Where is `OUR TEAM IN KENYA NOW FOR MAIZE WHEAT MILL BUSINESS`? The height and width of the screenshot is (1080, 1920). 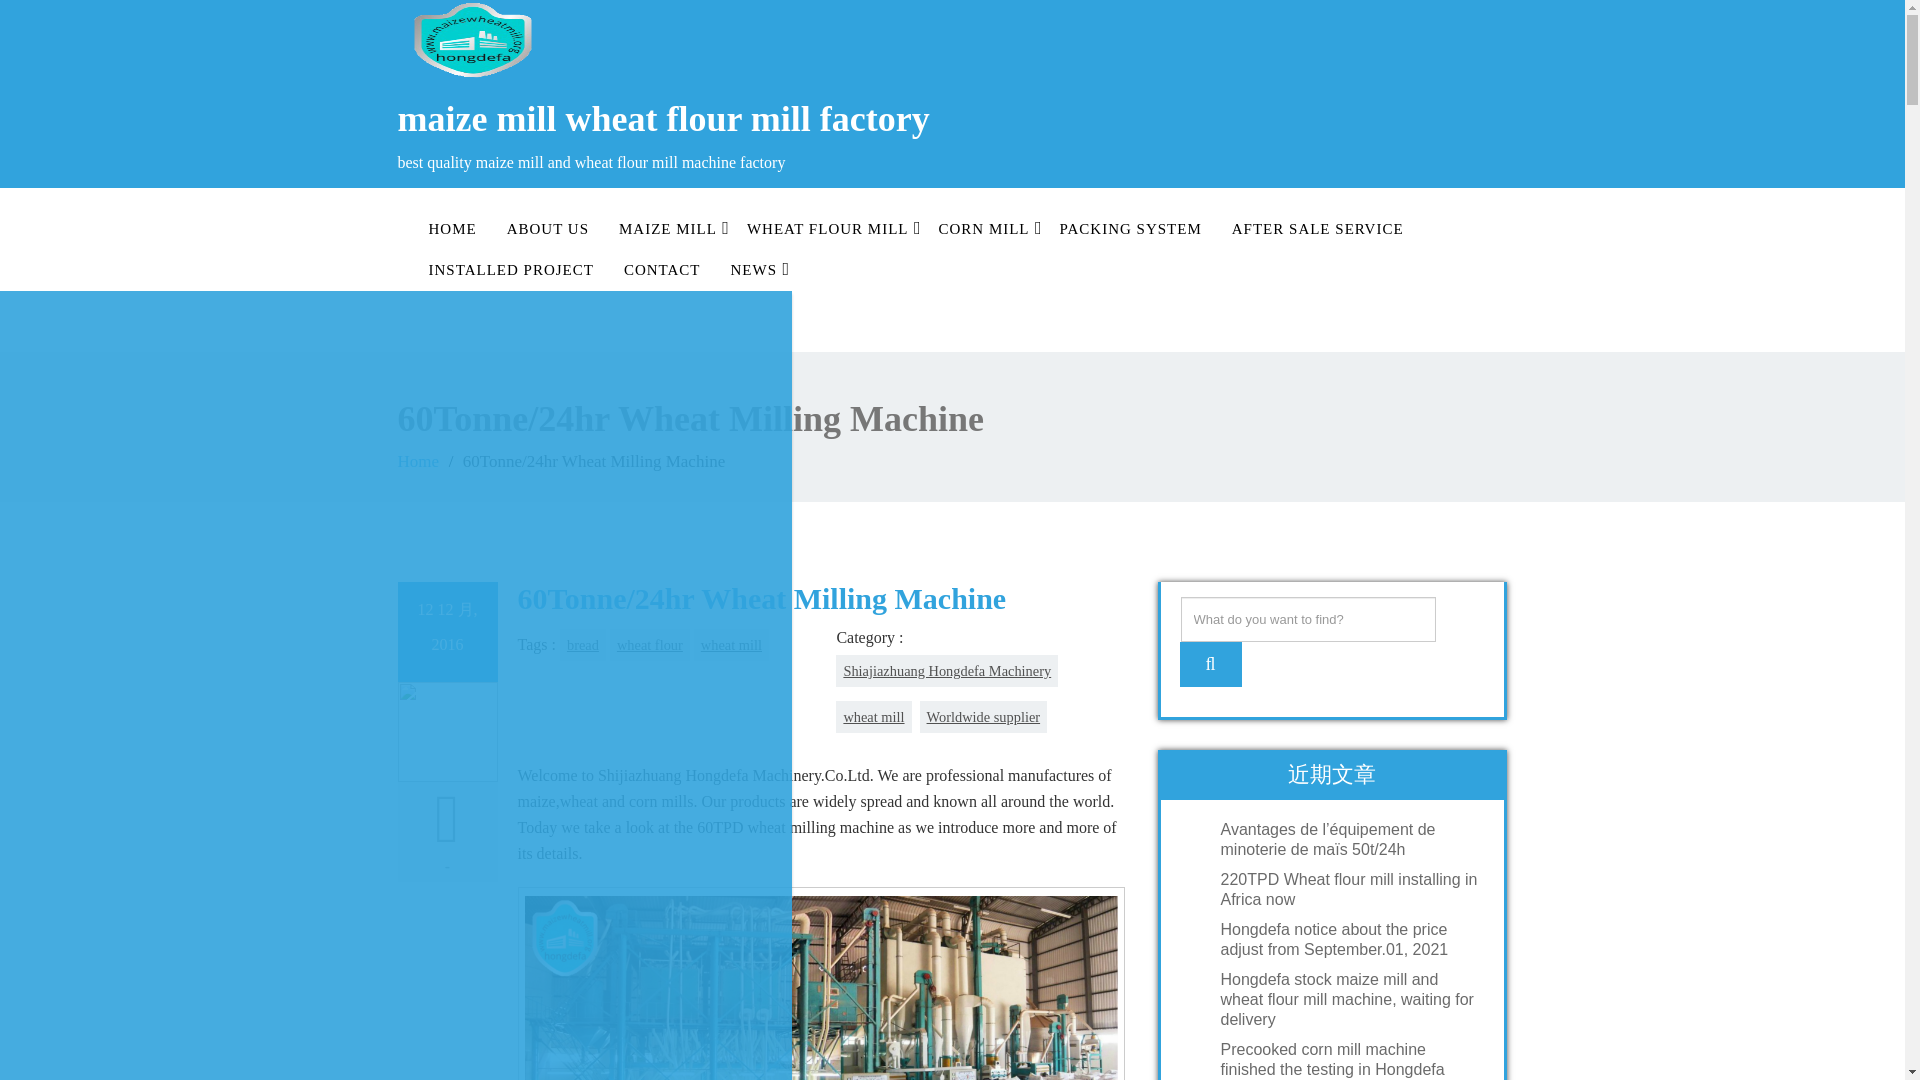
OUR TEAM IN KENYA NOW FOR MAIZE WHEAT MILL BUSINESS is located at coordinates (396, 406).